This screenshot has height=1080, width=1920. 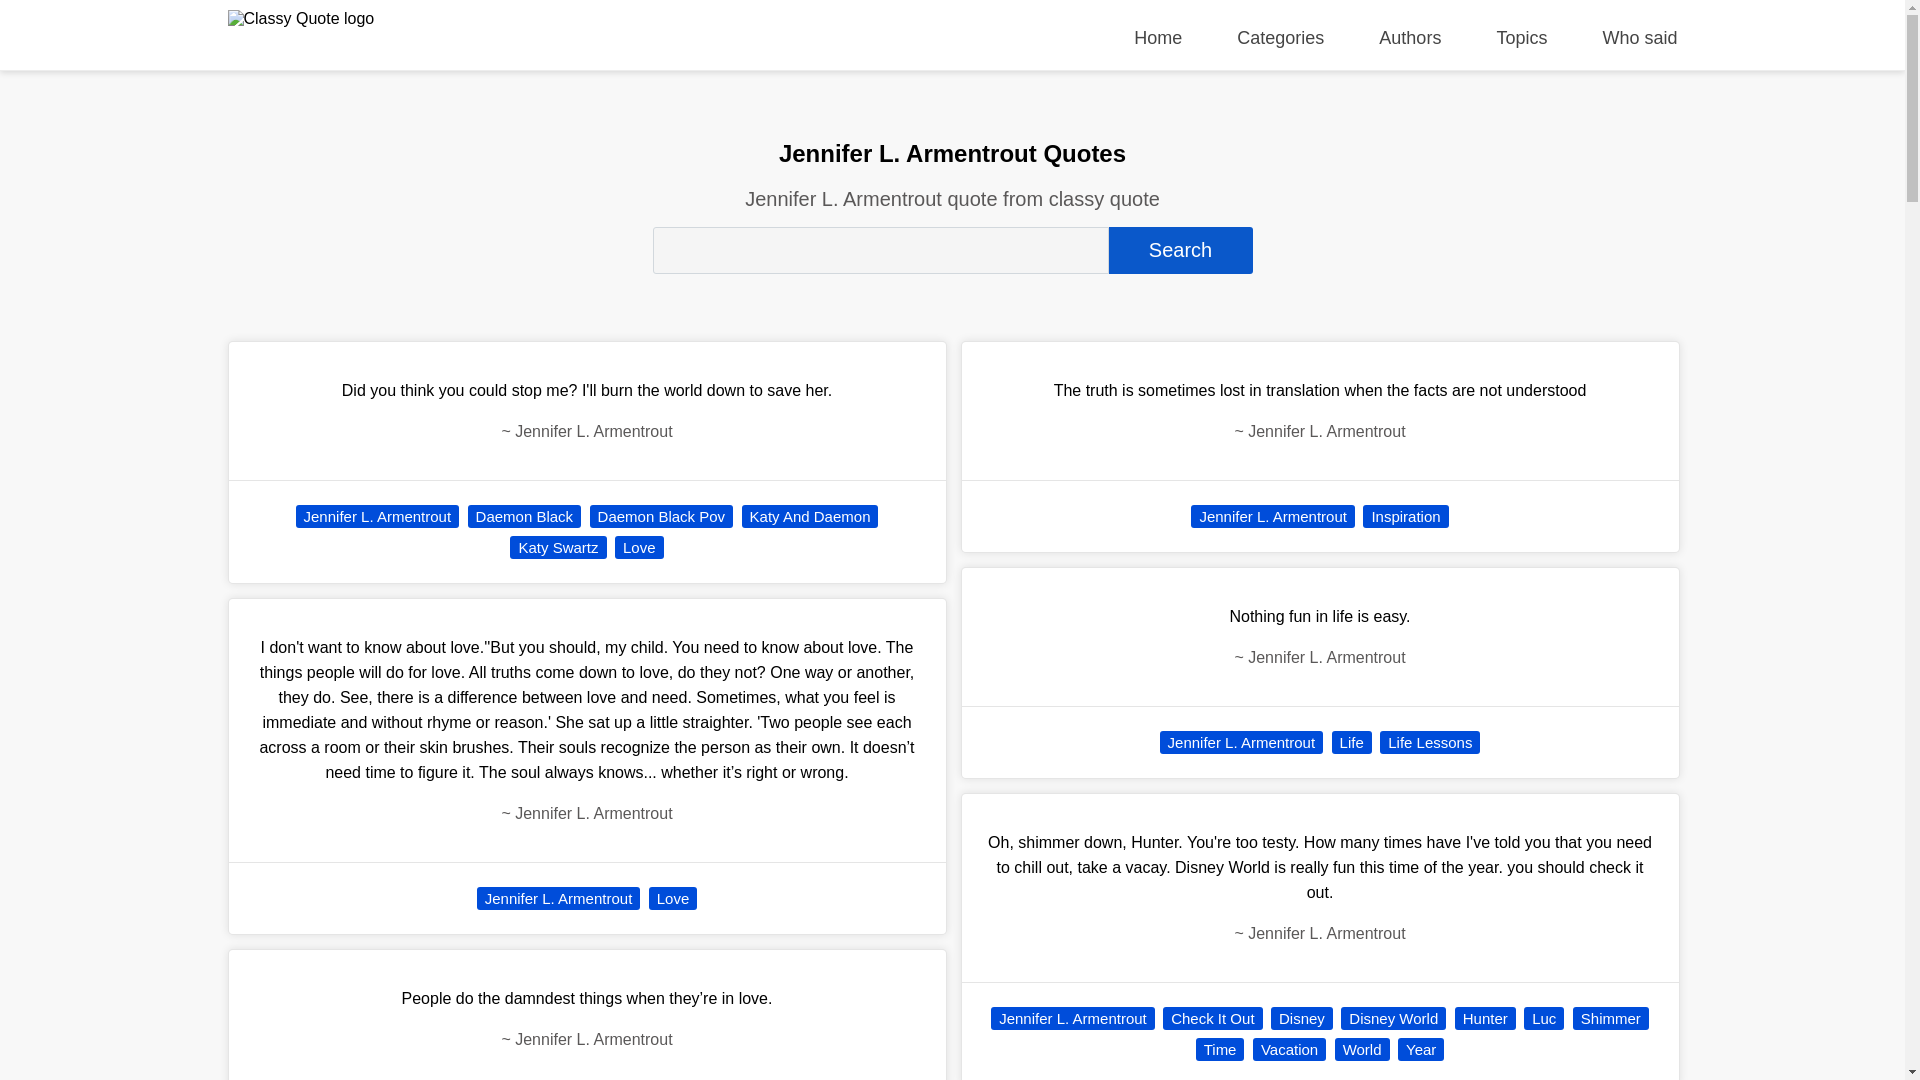 What do you see at coordinates (558, 898) in the screenshot?
I see `Jennifer L. Armentrout` at bounding box center [558, 898].